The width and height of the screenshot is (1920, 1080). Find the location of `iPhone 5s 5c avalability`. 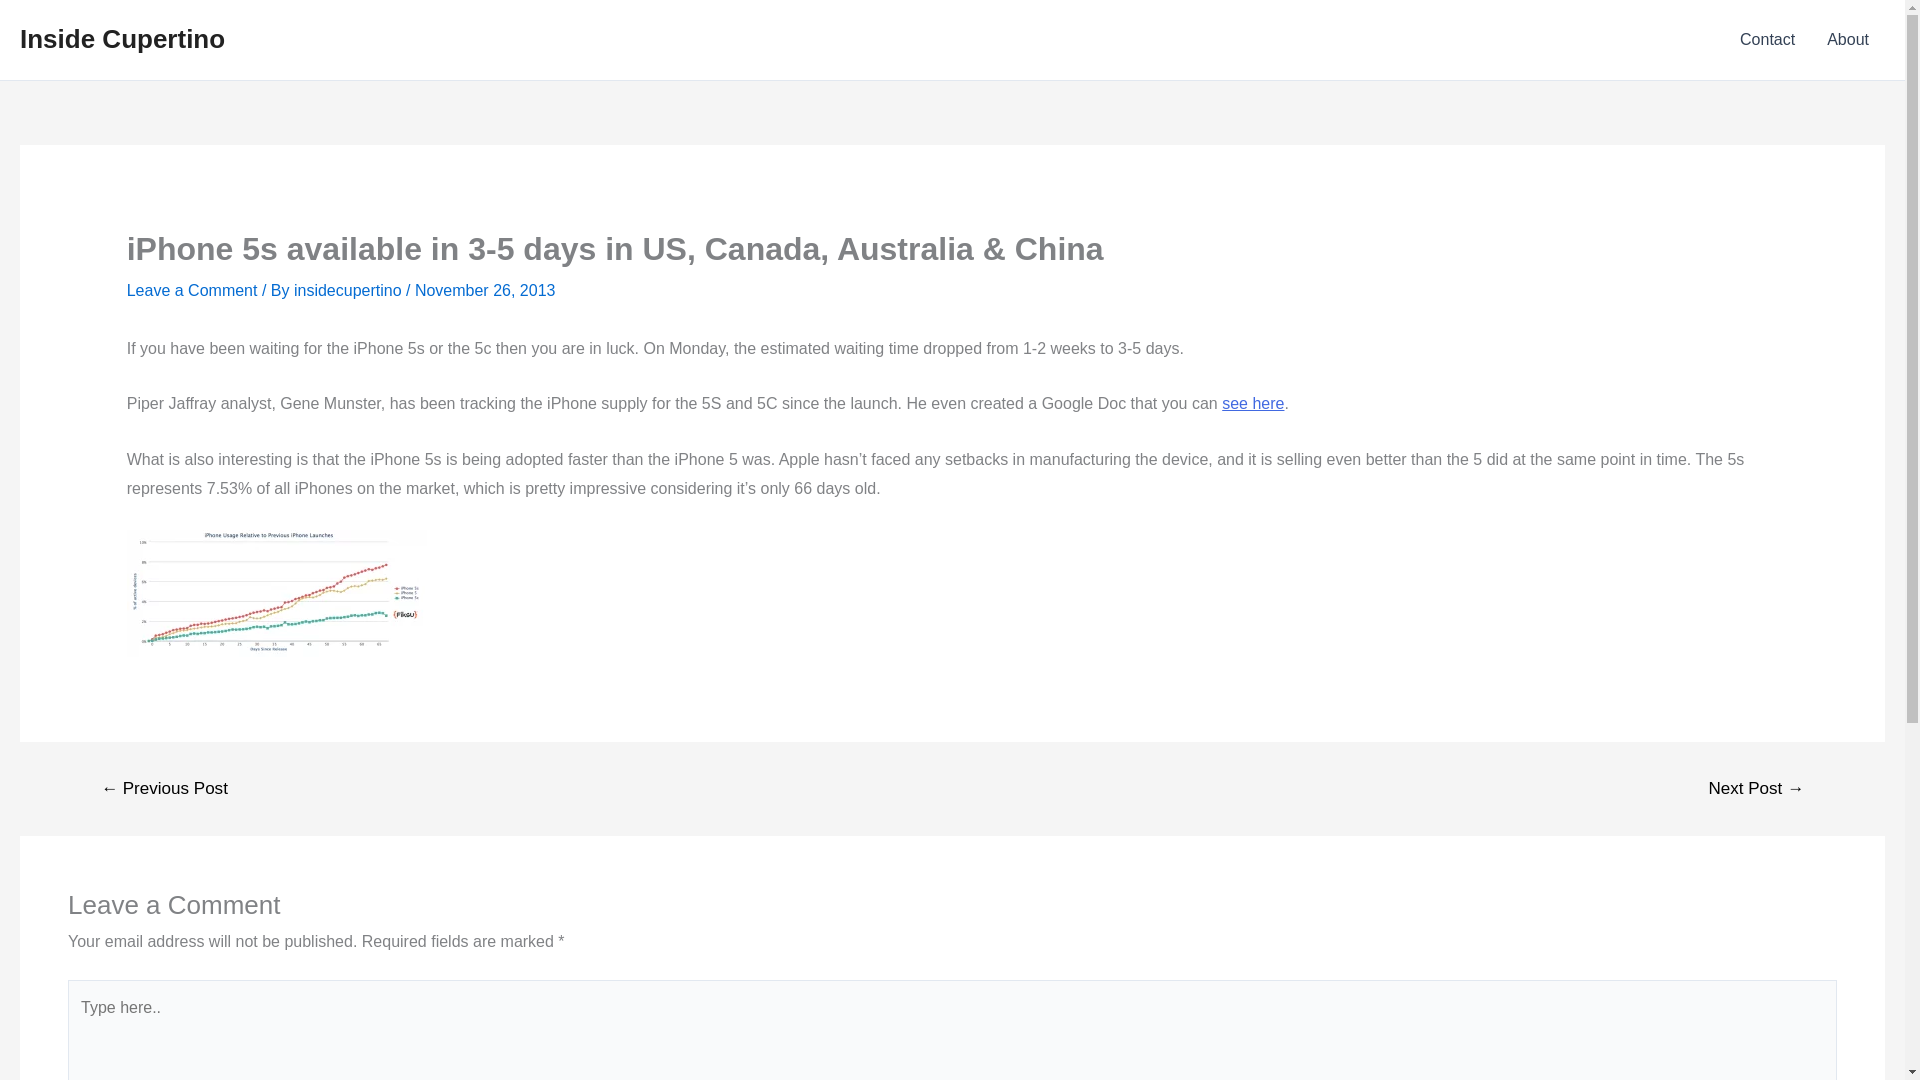

iPhone 5s 5c avalability is located at coordinates (1252, 403).